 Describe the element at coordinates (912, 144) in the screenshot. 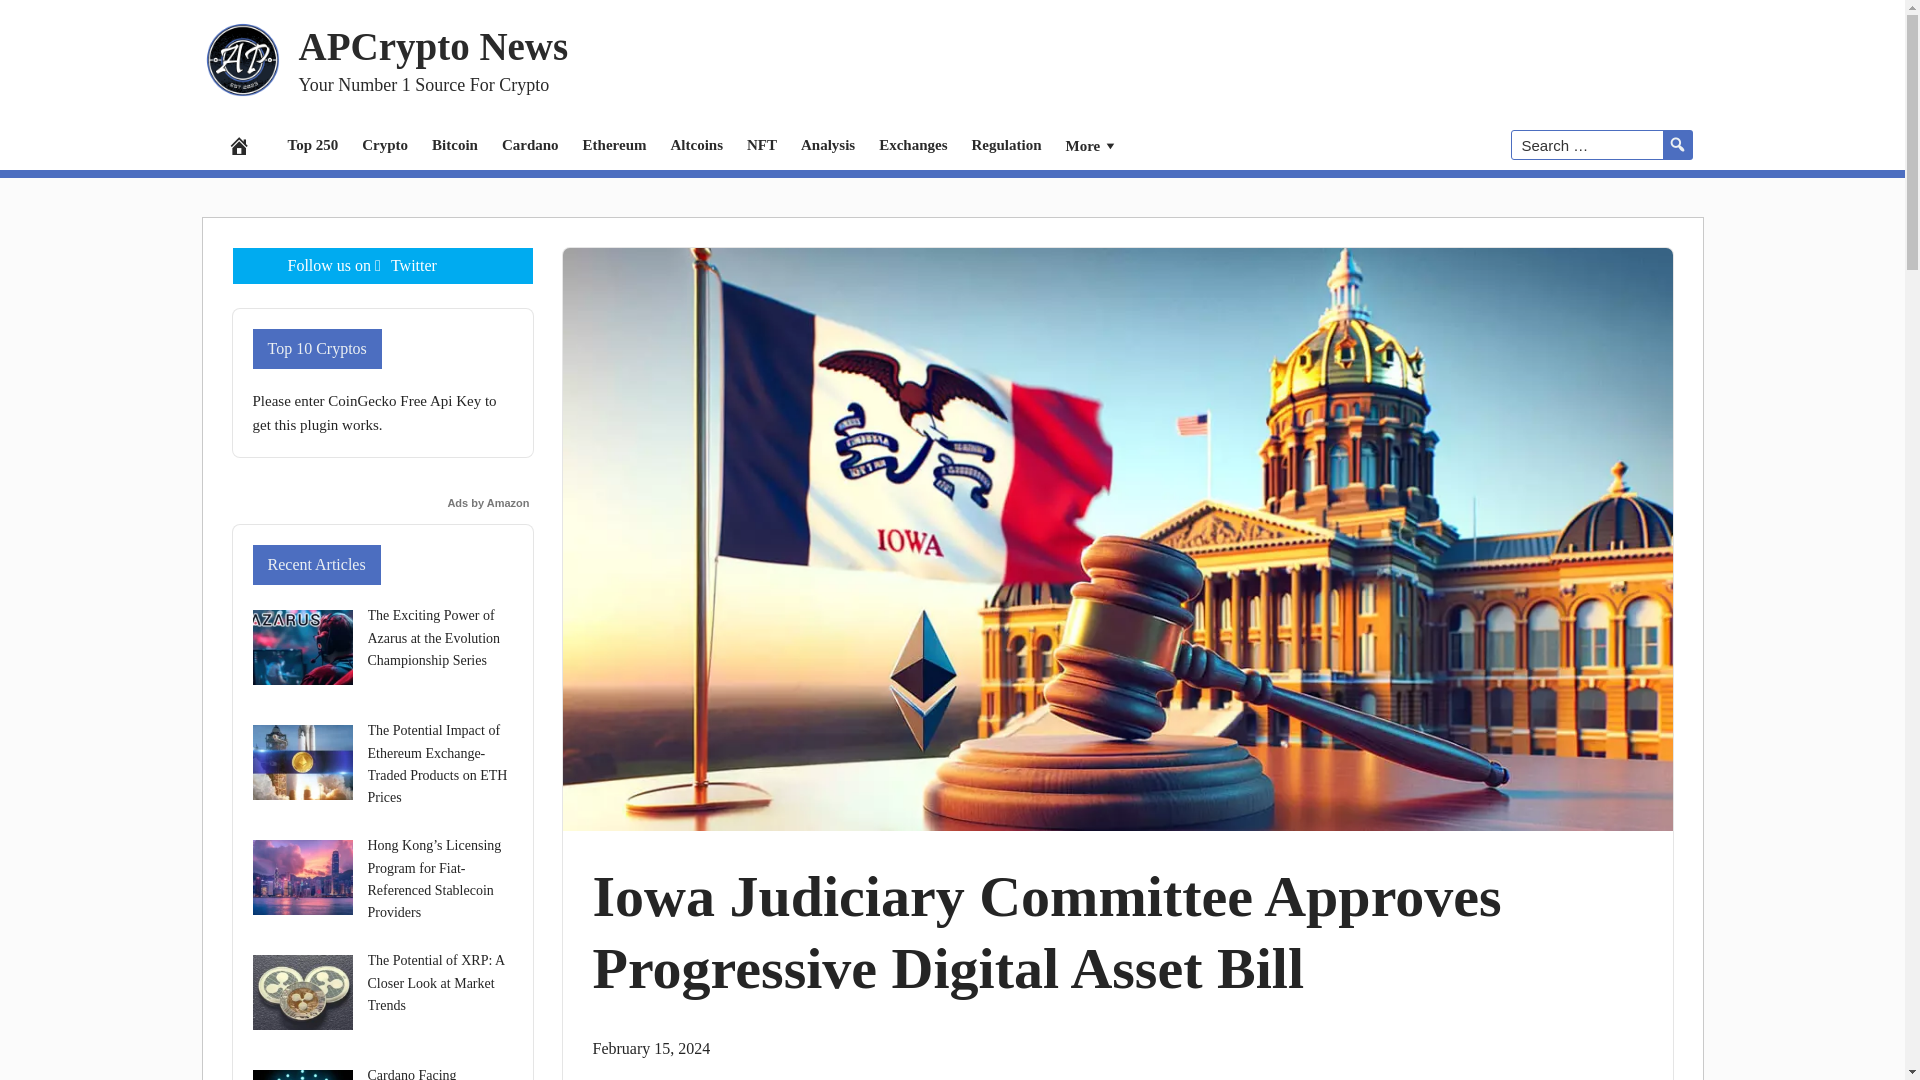

I see `Exchanges` at that location.